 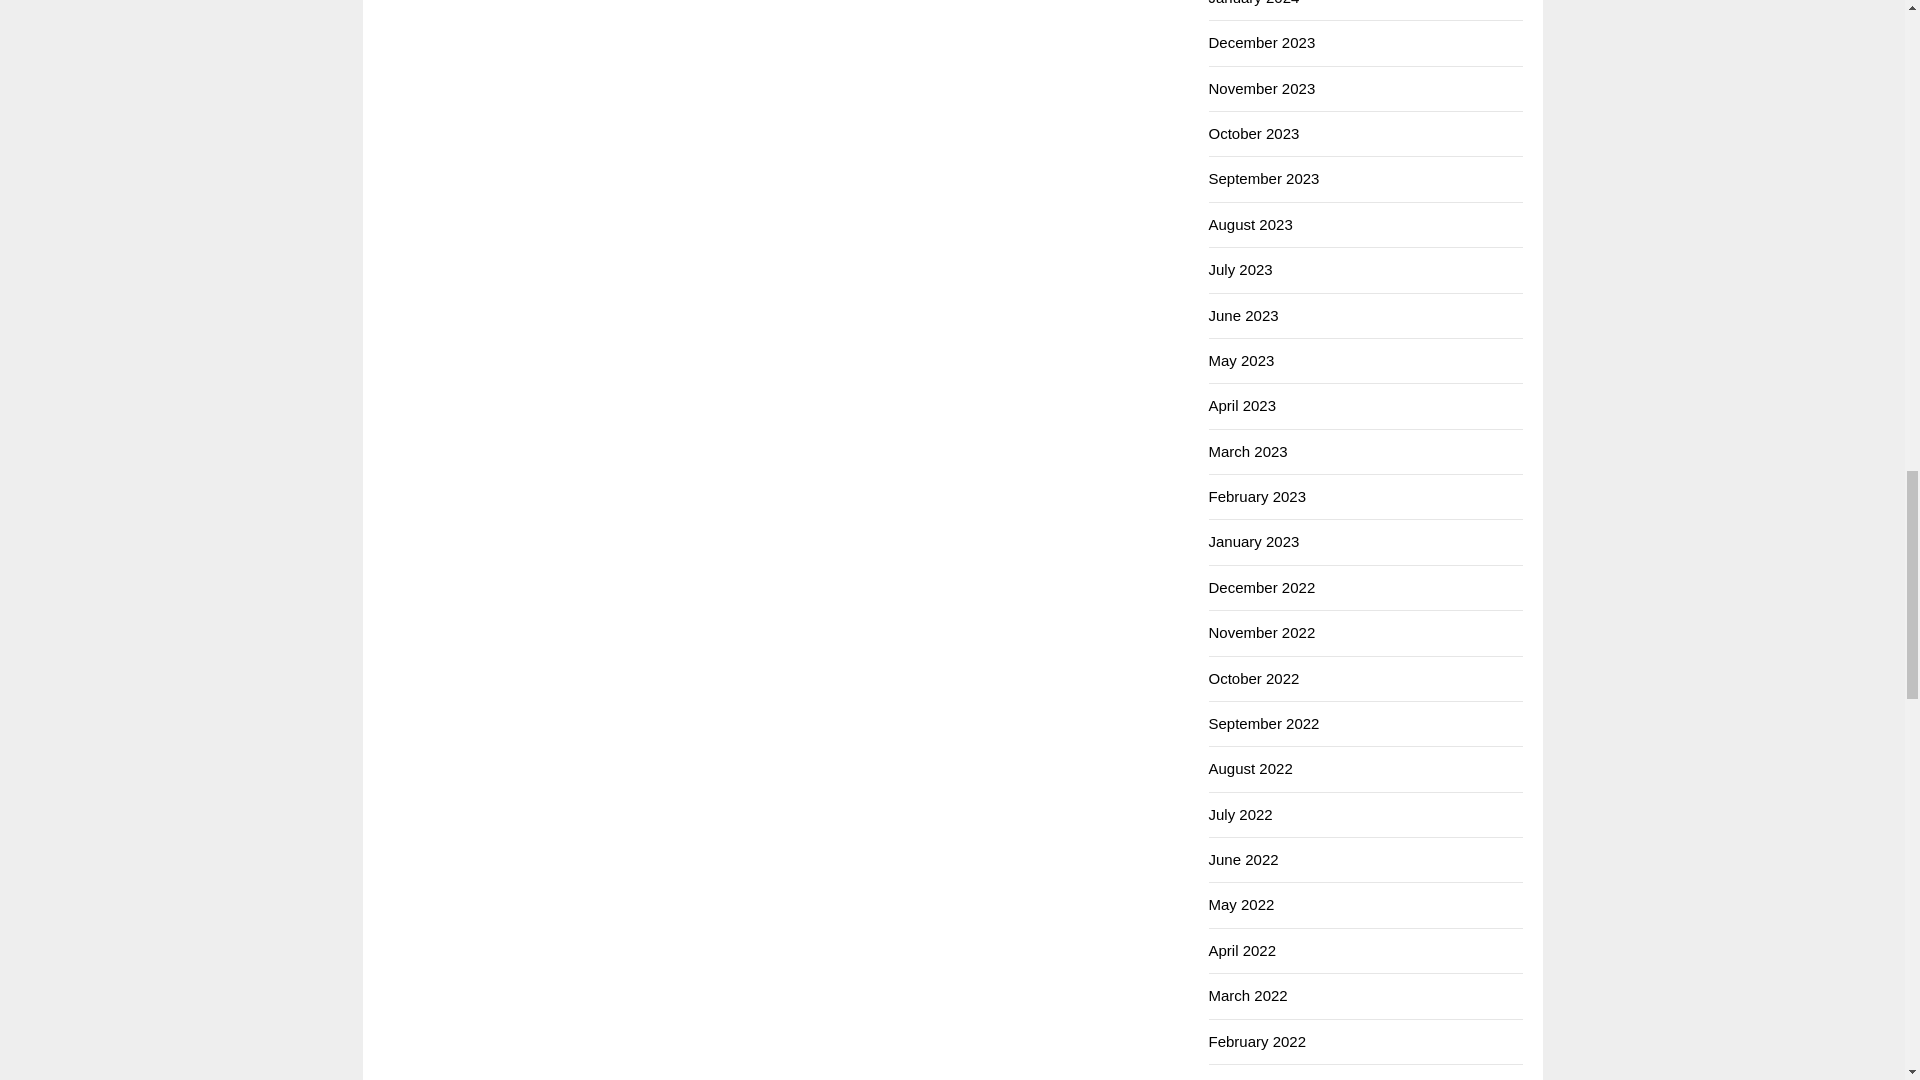 I want to click on December 2023, so click(x=1261, y=42).